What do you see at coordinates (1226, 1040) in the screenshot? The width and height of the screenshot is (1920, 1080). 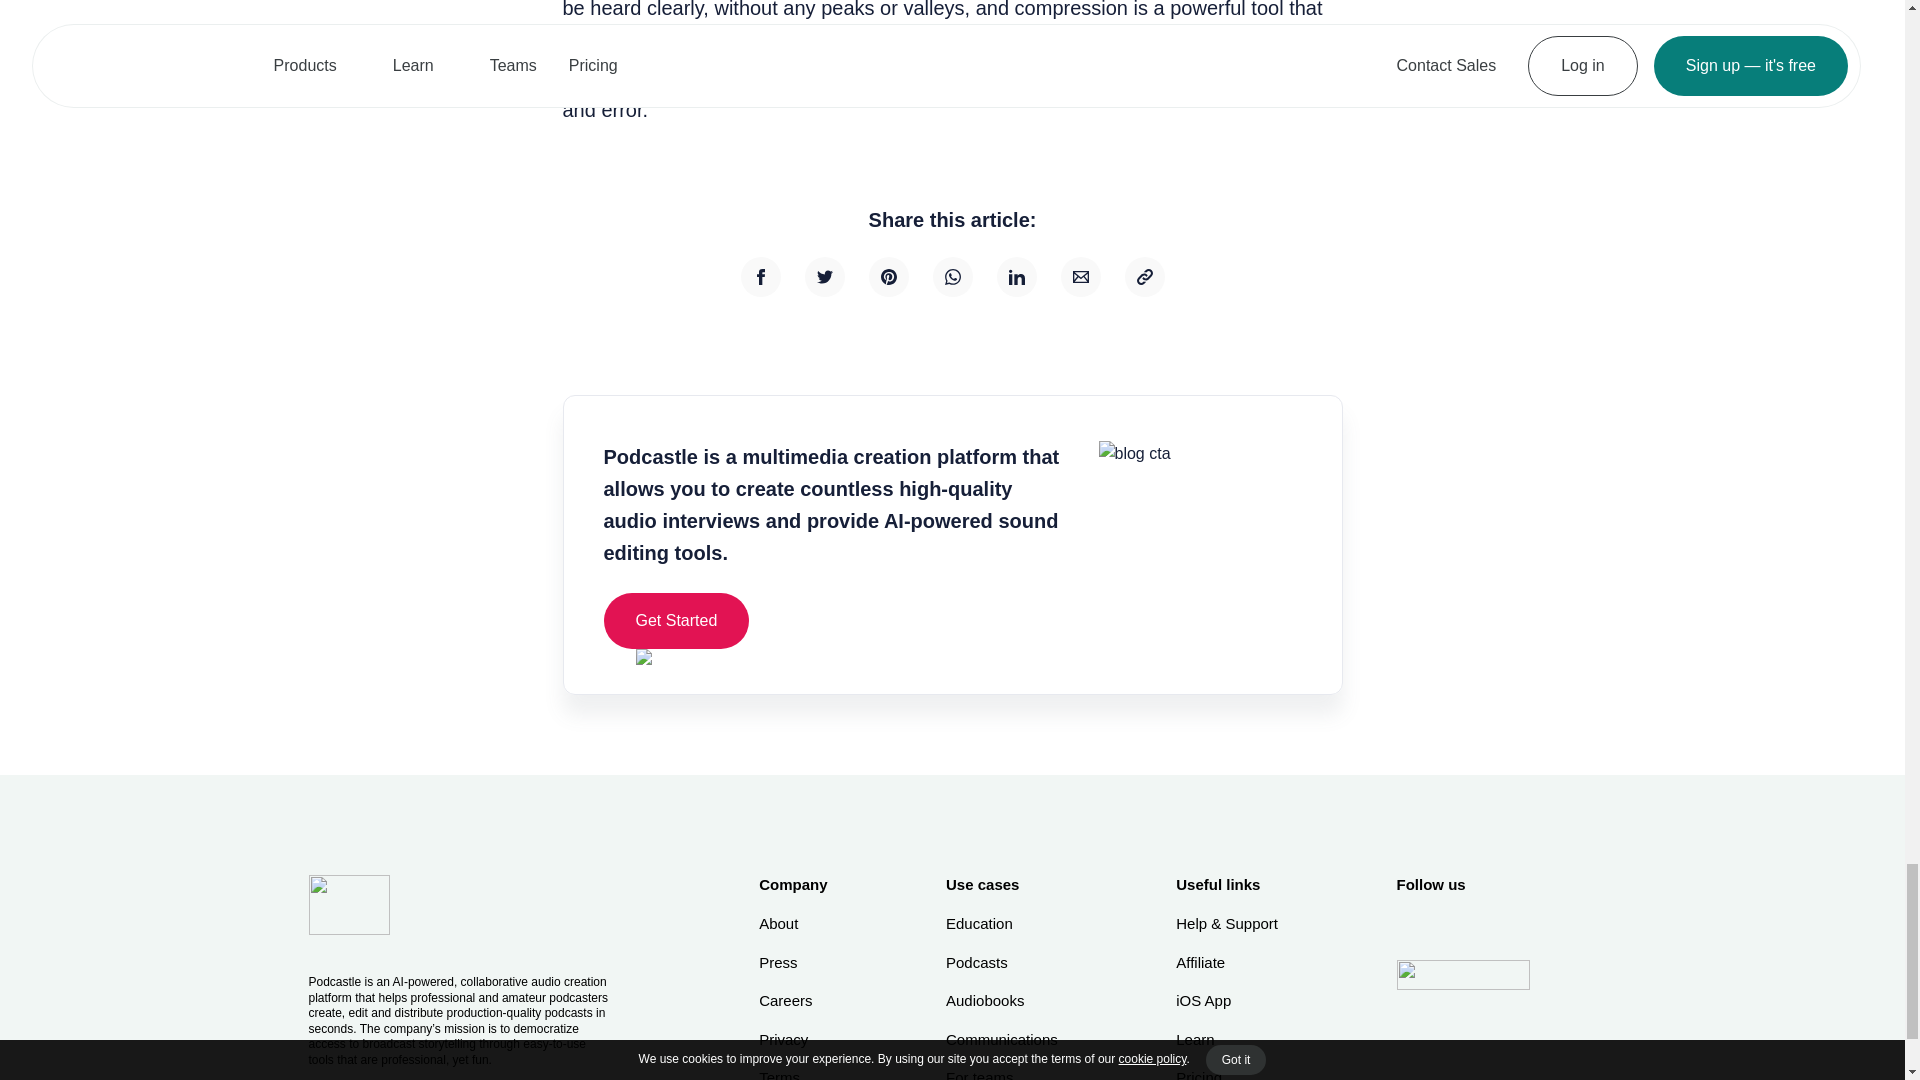 I see `Learn` at bounding box center [1226, 1040].